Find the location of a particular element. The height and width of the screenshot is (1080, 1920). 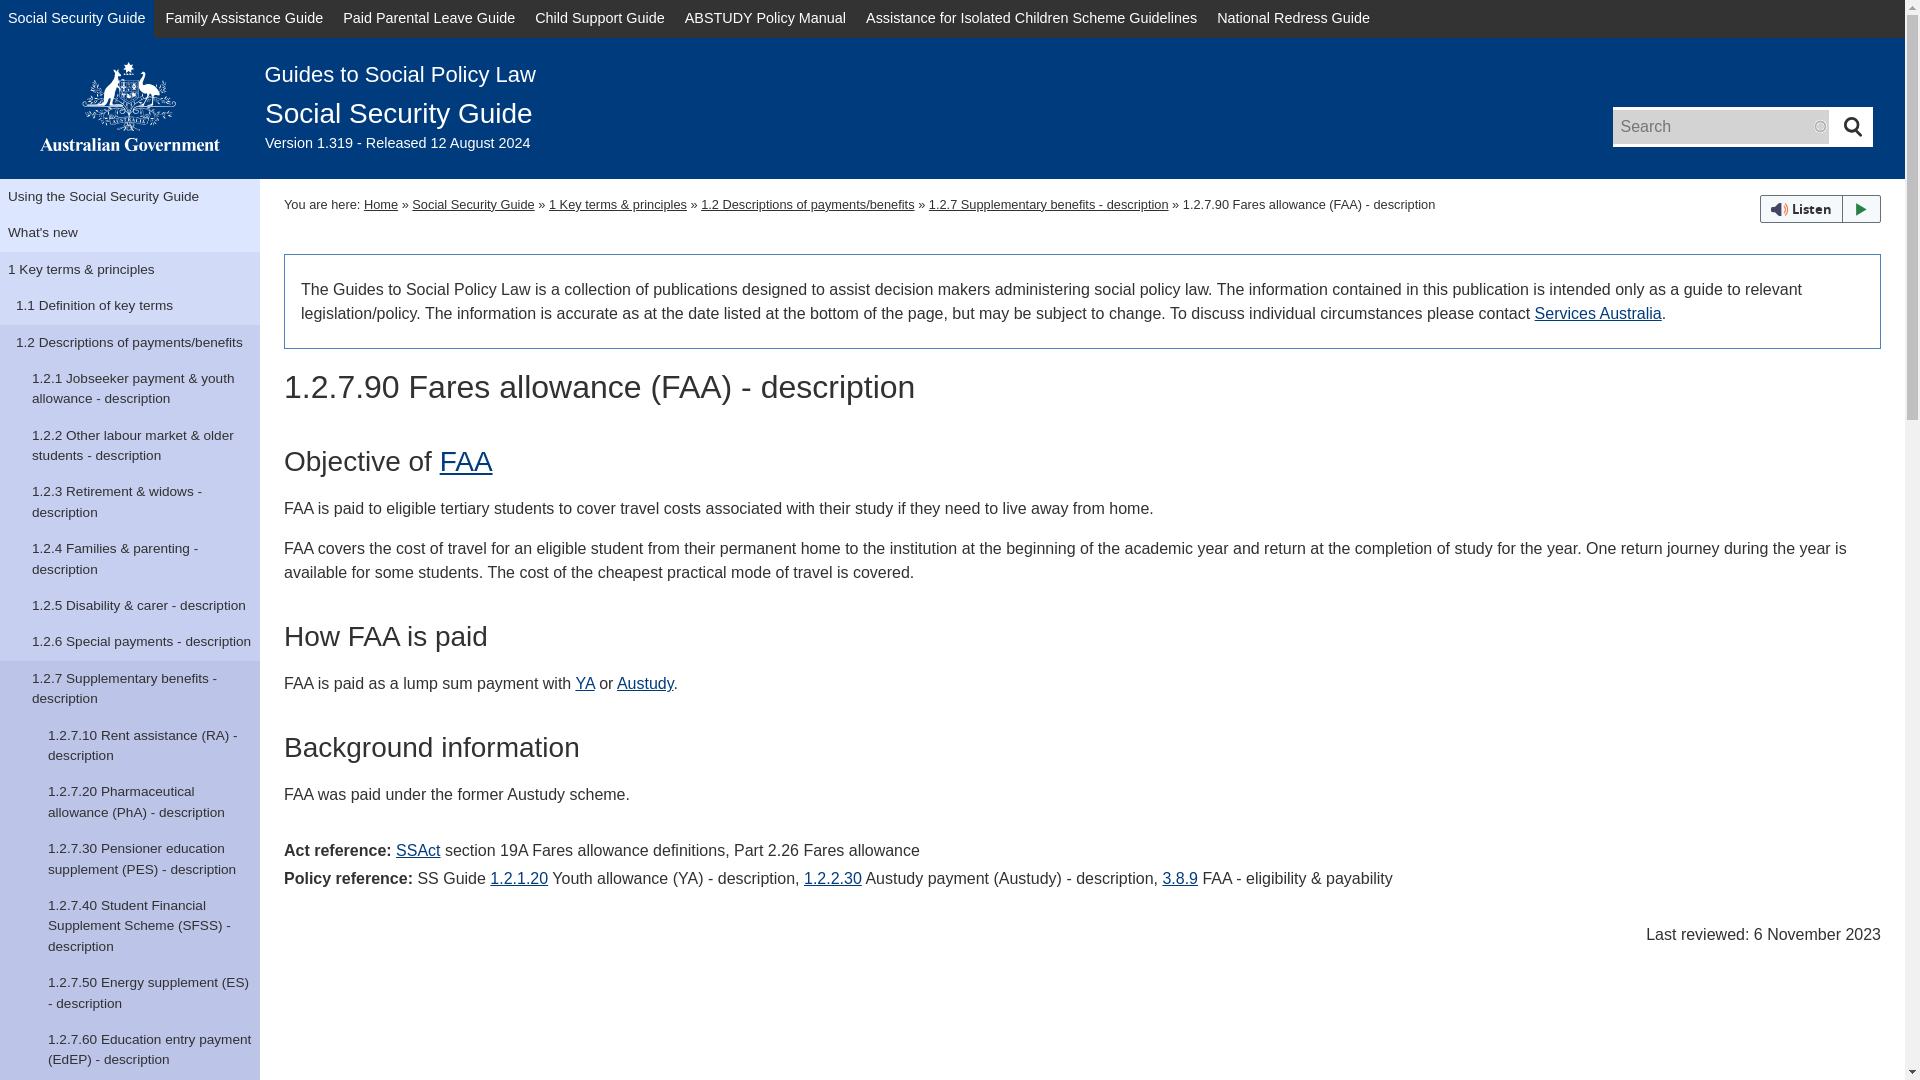

Listen is located at coordinates (1820, 208).